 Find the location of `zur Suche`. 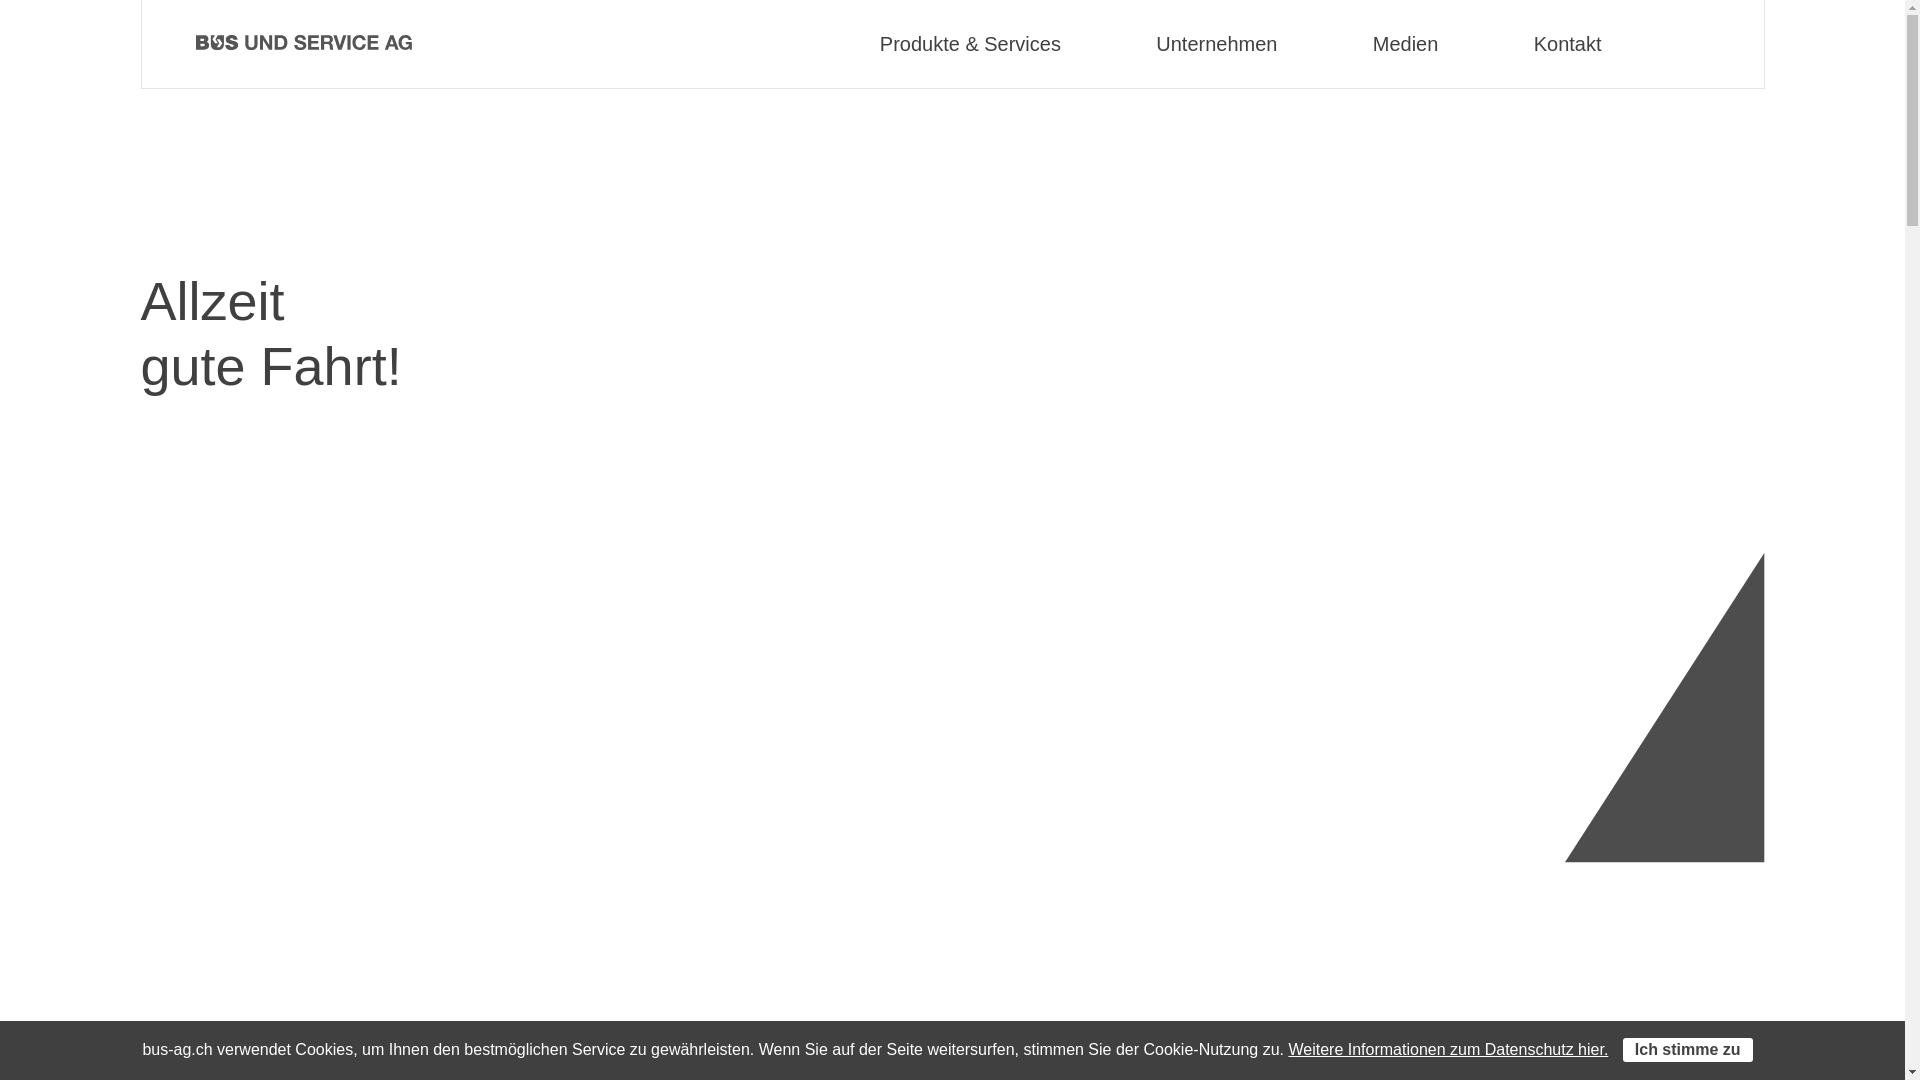

zur Suche is located at coordinates (1719, 44).